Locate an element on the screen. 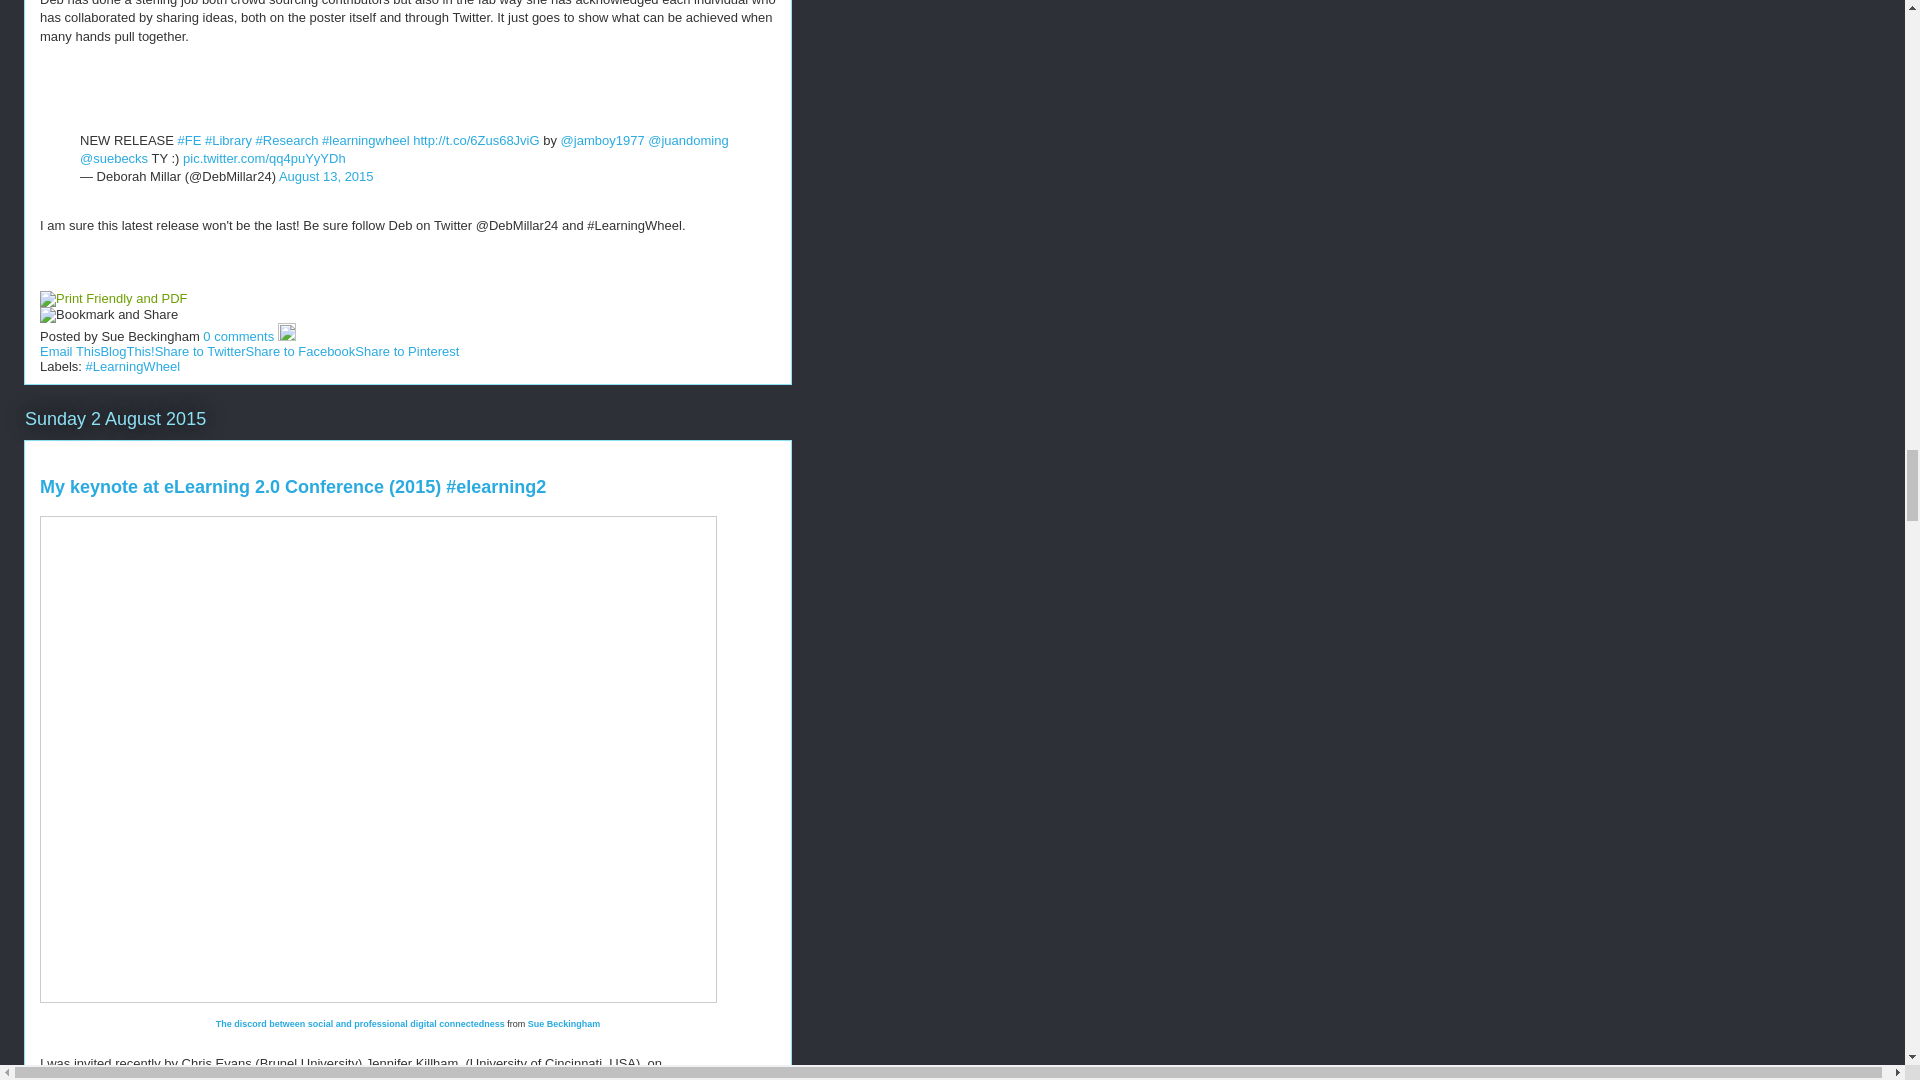 This screenshot has width=1920, height=1080. BlogThis! is located at coordinates (126, 351).